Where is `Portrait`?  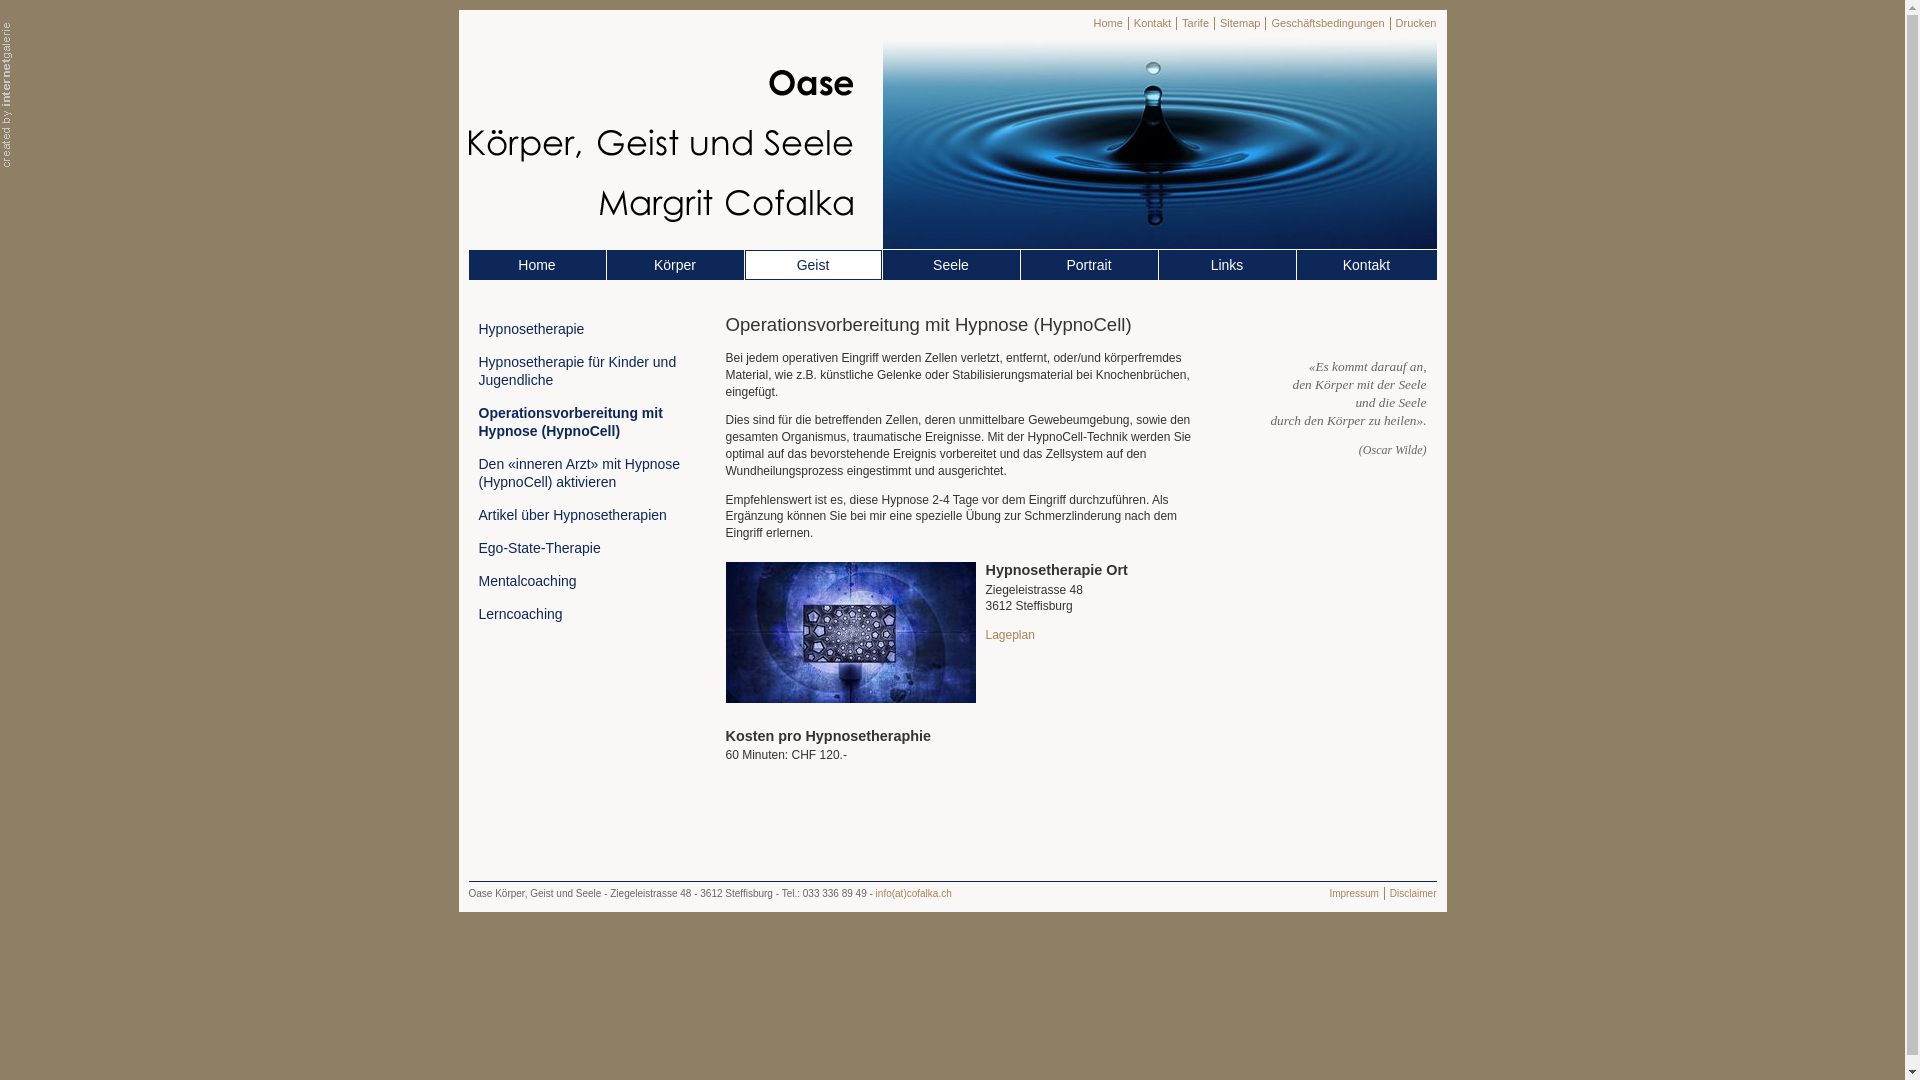
Portrait is located at coordinates (1090, 265).